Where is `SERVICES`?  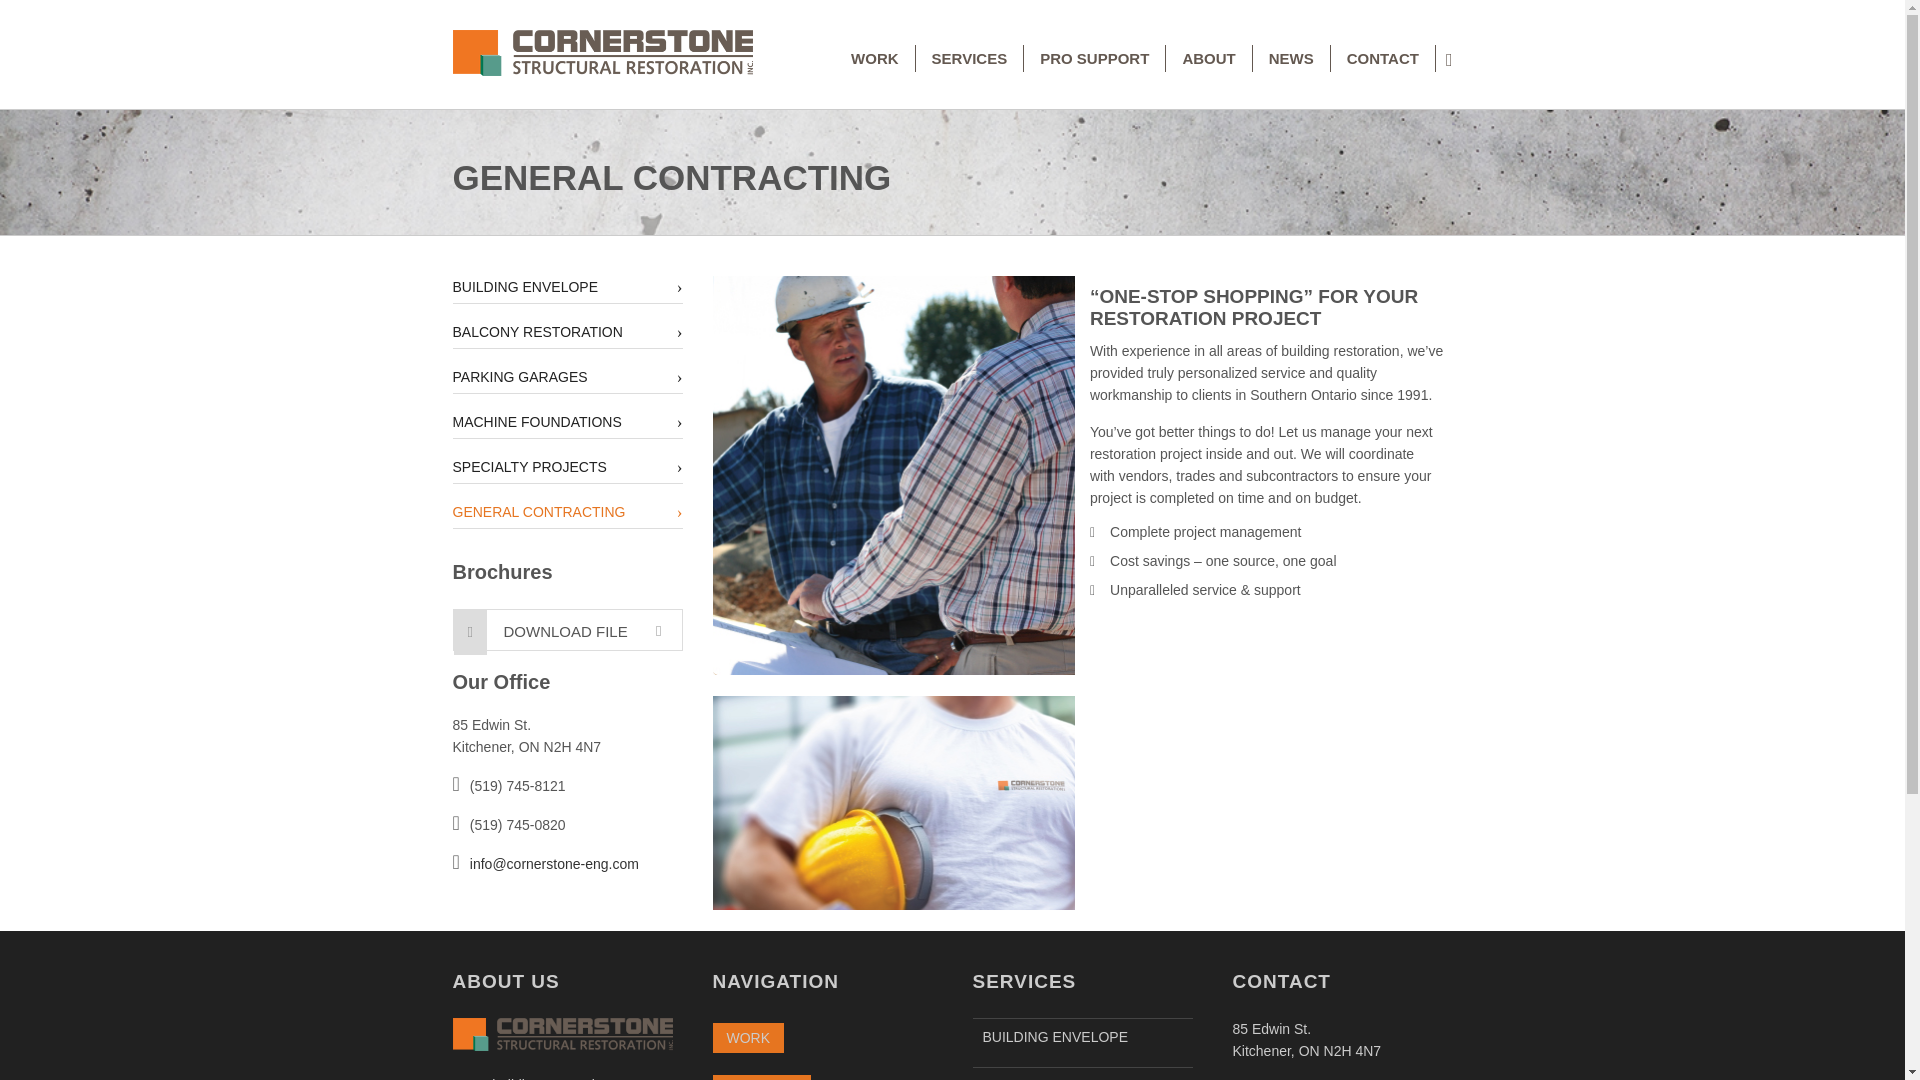
SERVICES is located at coordinates (761, 1077).